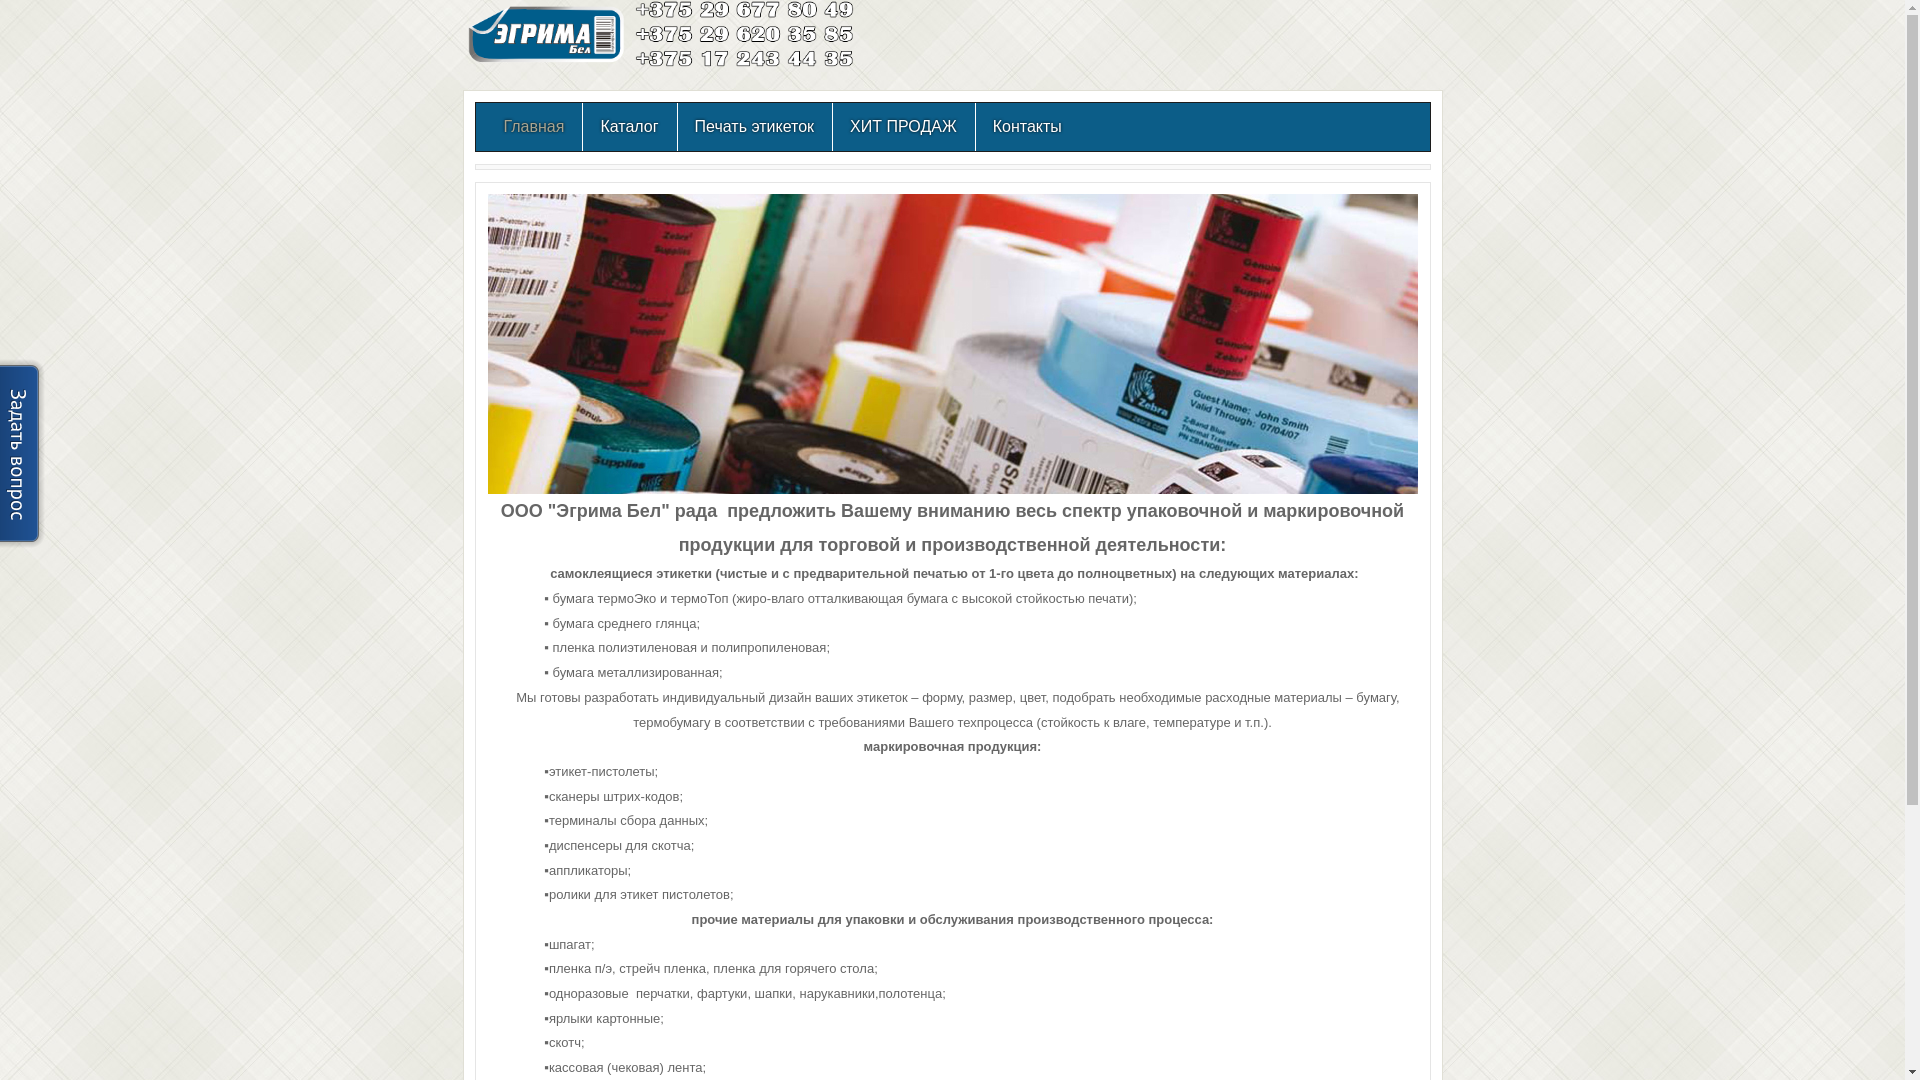 The image size is (1920, 1080). Describe the element at coordinates (1384, 180) in the screenshot. I see `A+` at that location.